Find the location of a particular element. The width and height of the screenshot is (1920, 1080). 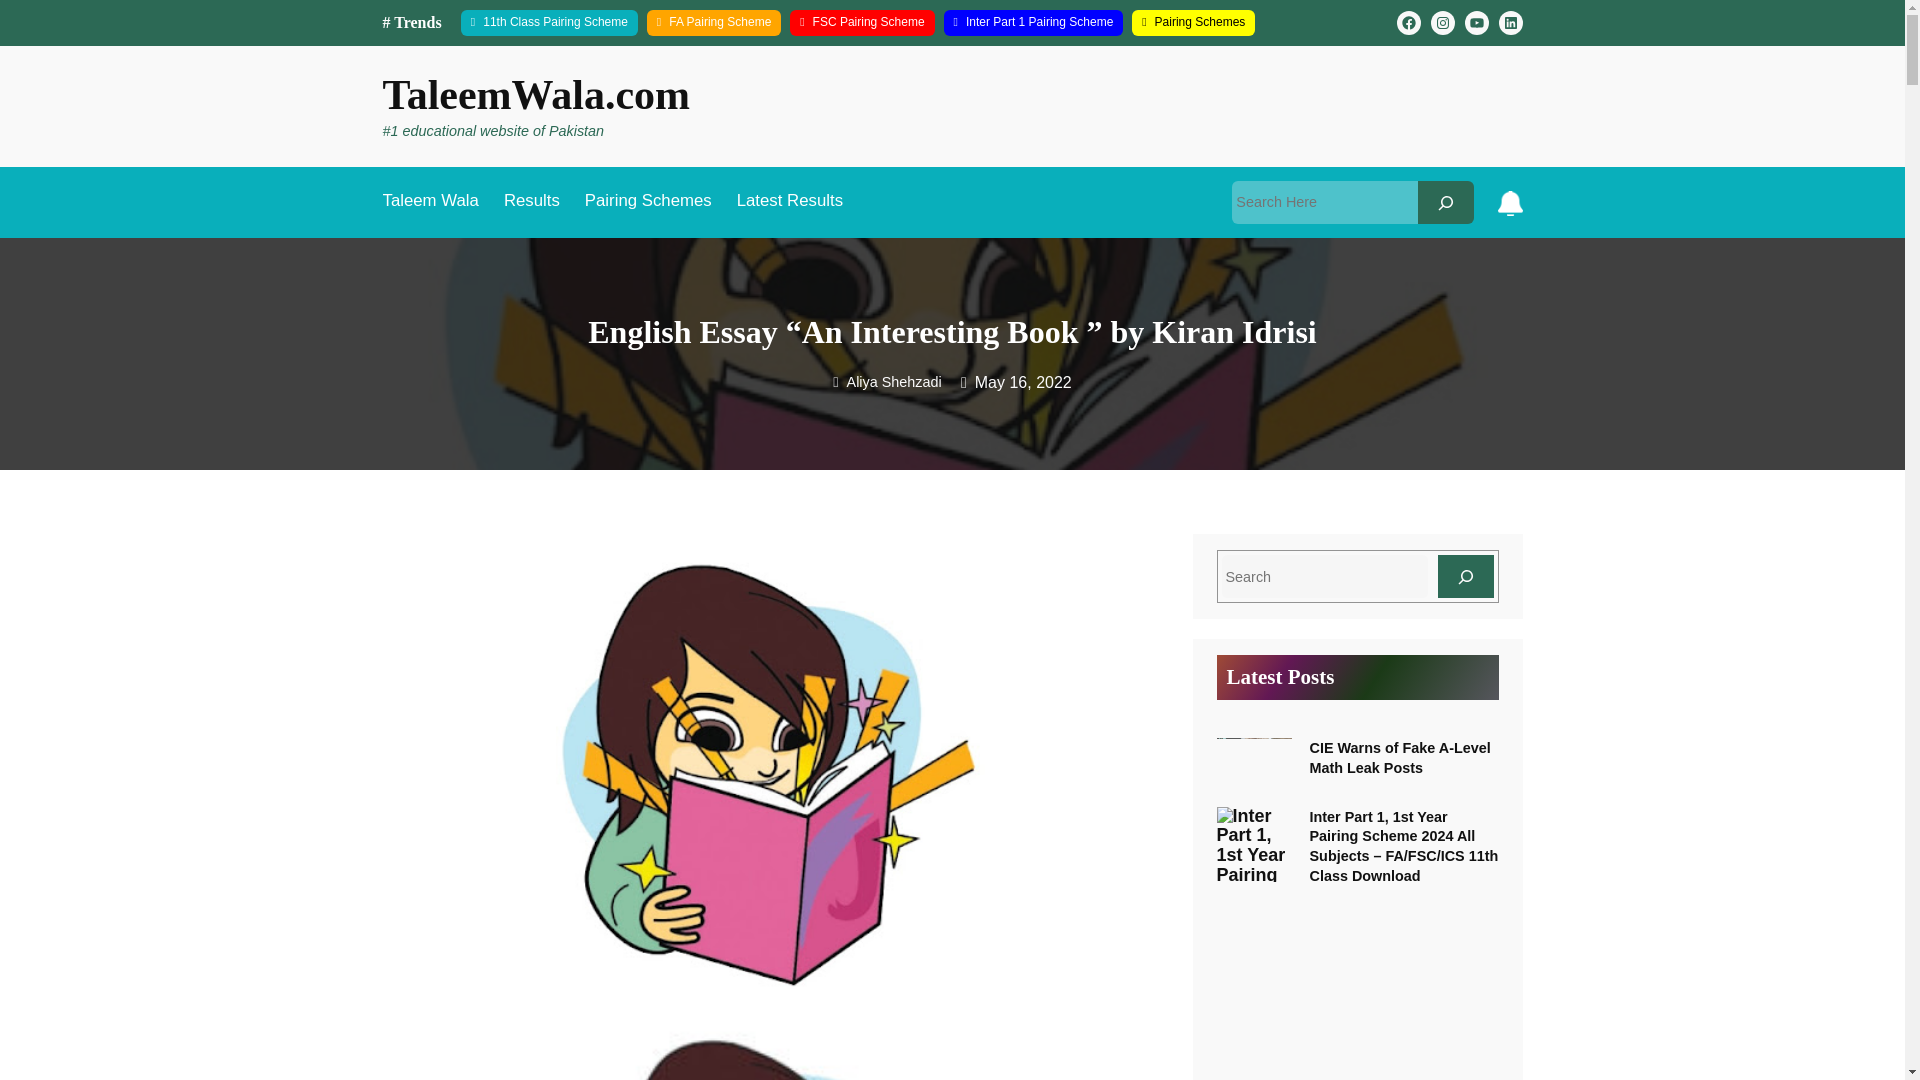

Latest Results is located at coordinates (790, 202).